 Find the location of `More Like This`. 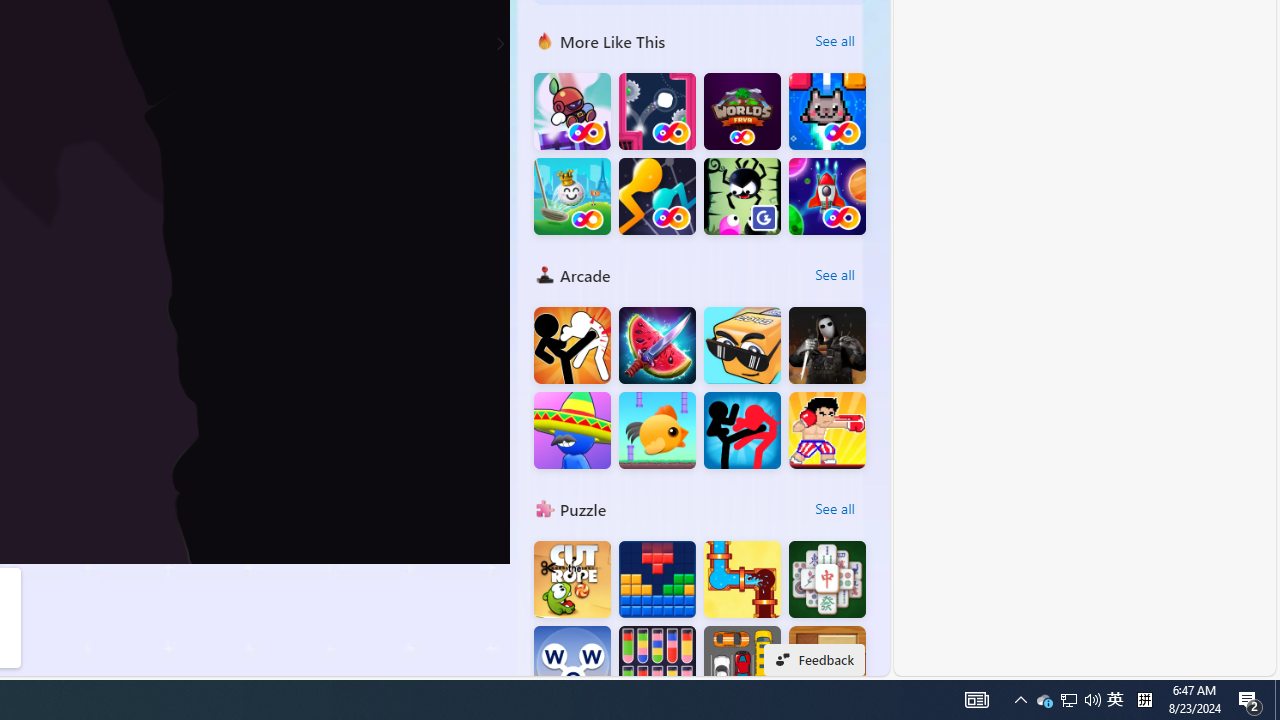

More Like This is located at coordinates (544, 40).